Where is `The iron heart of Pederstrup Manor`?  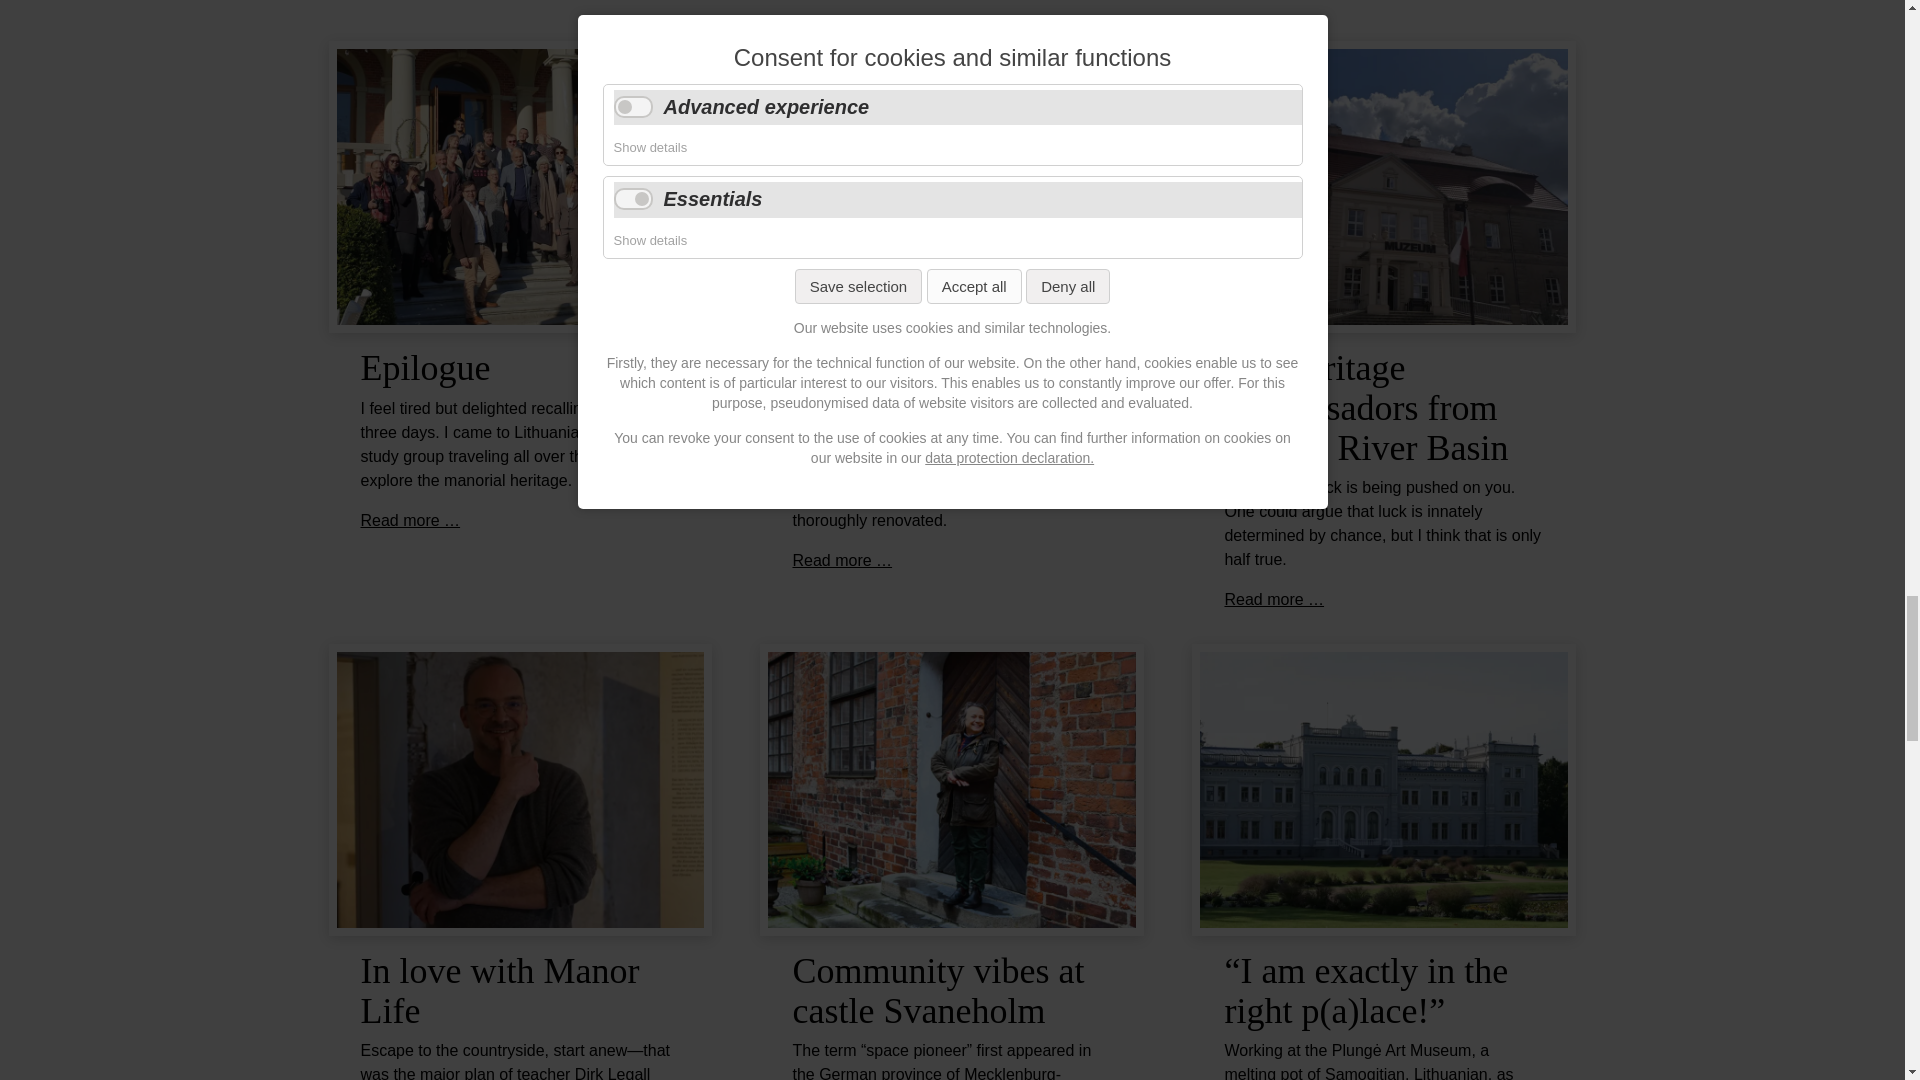
The iron heart of Pederstrup Manor is located at coordinates (920, 387).